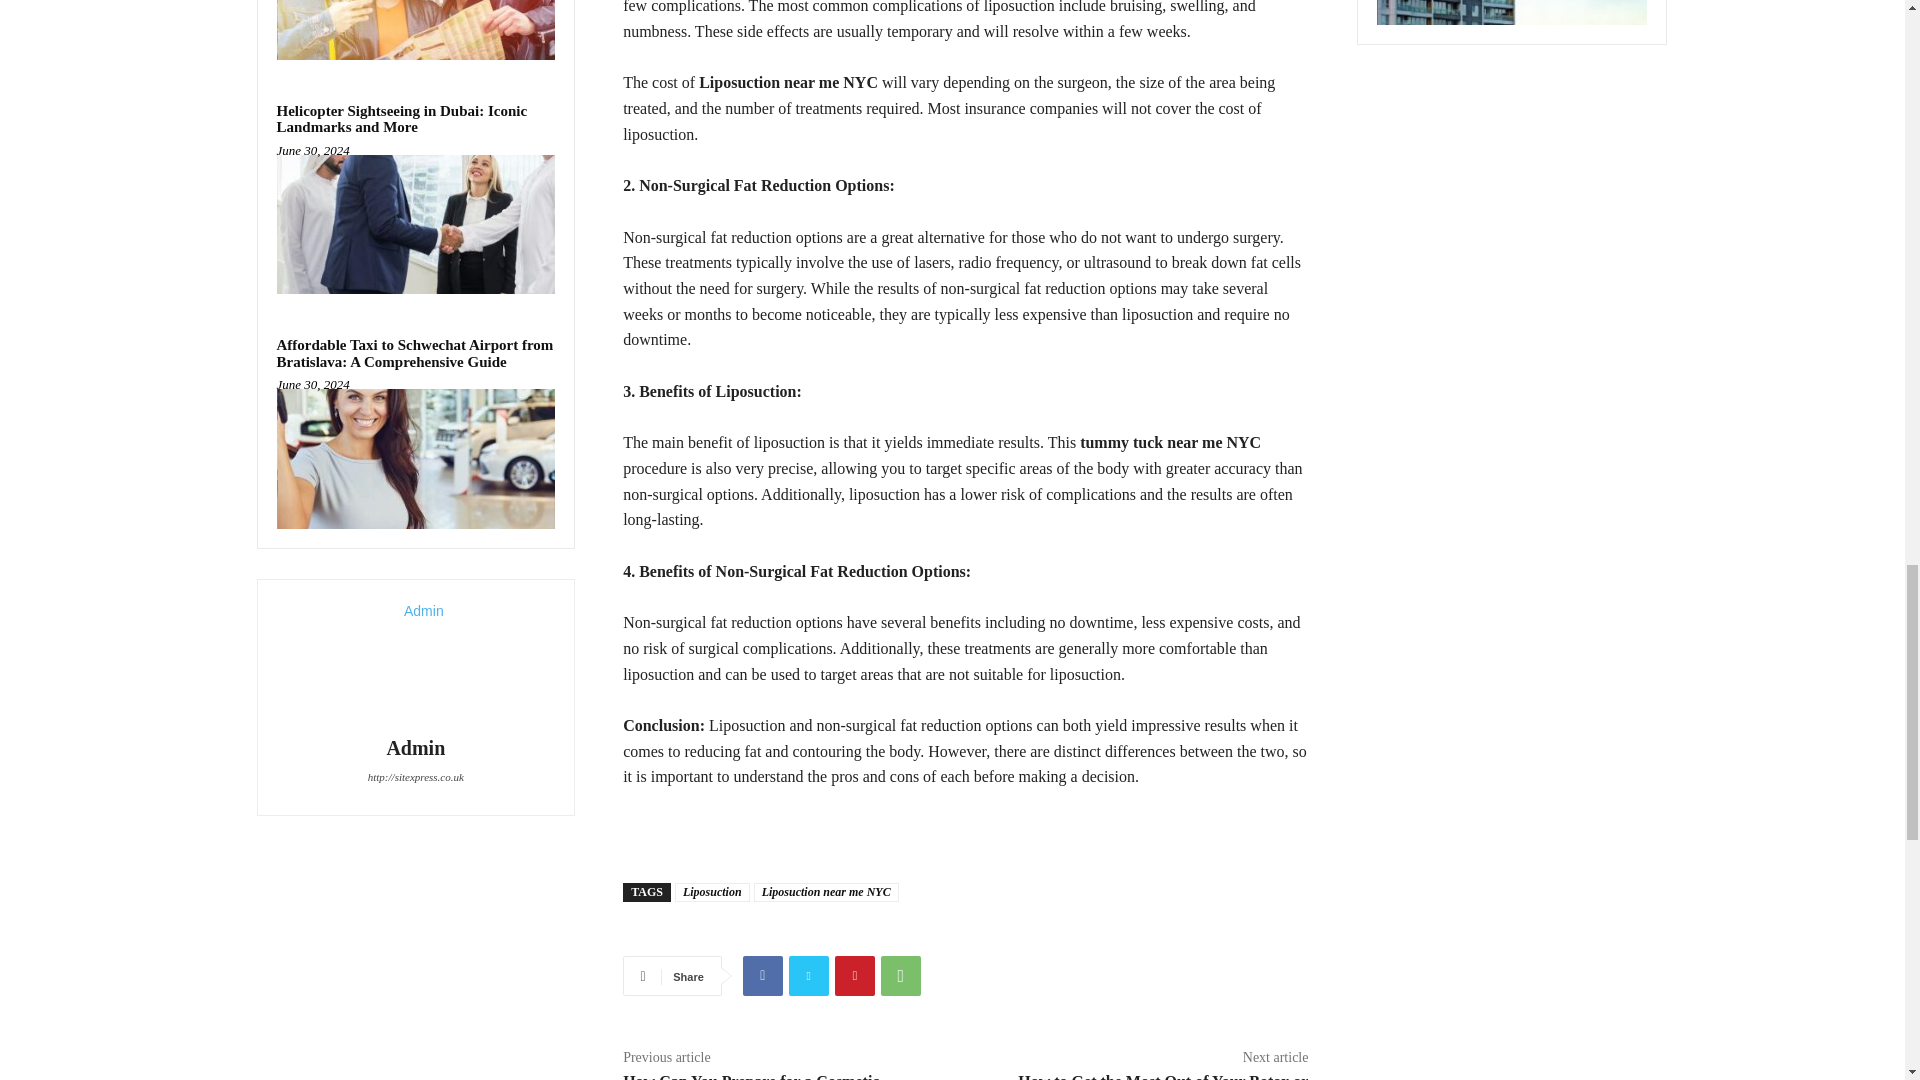 The height and width of the screenshot is (1080, 1920). Describe the element at coordinates (401, 119) in the screenshot. I see `Helicopter Sightseeing in Dubai: Iconic Landmarks and More` at that location.